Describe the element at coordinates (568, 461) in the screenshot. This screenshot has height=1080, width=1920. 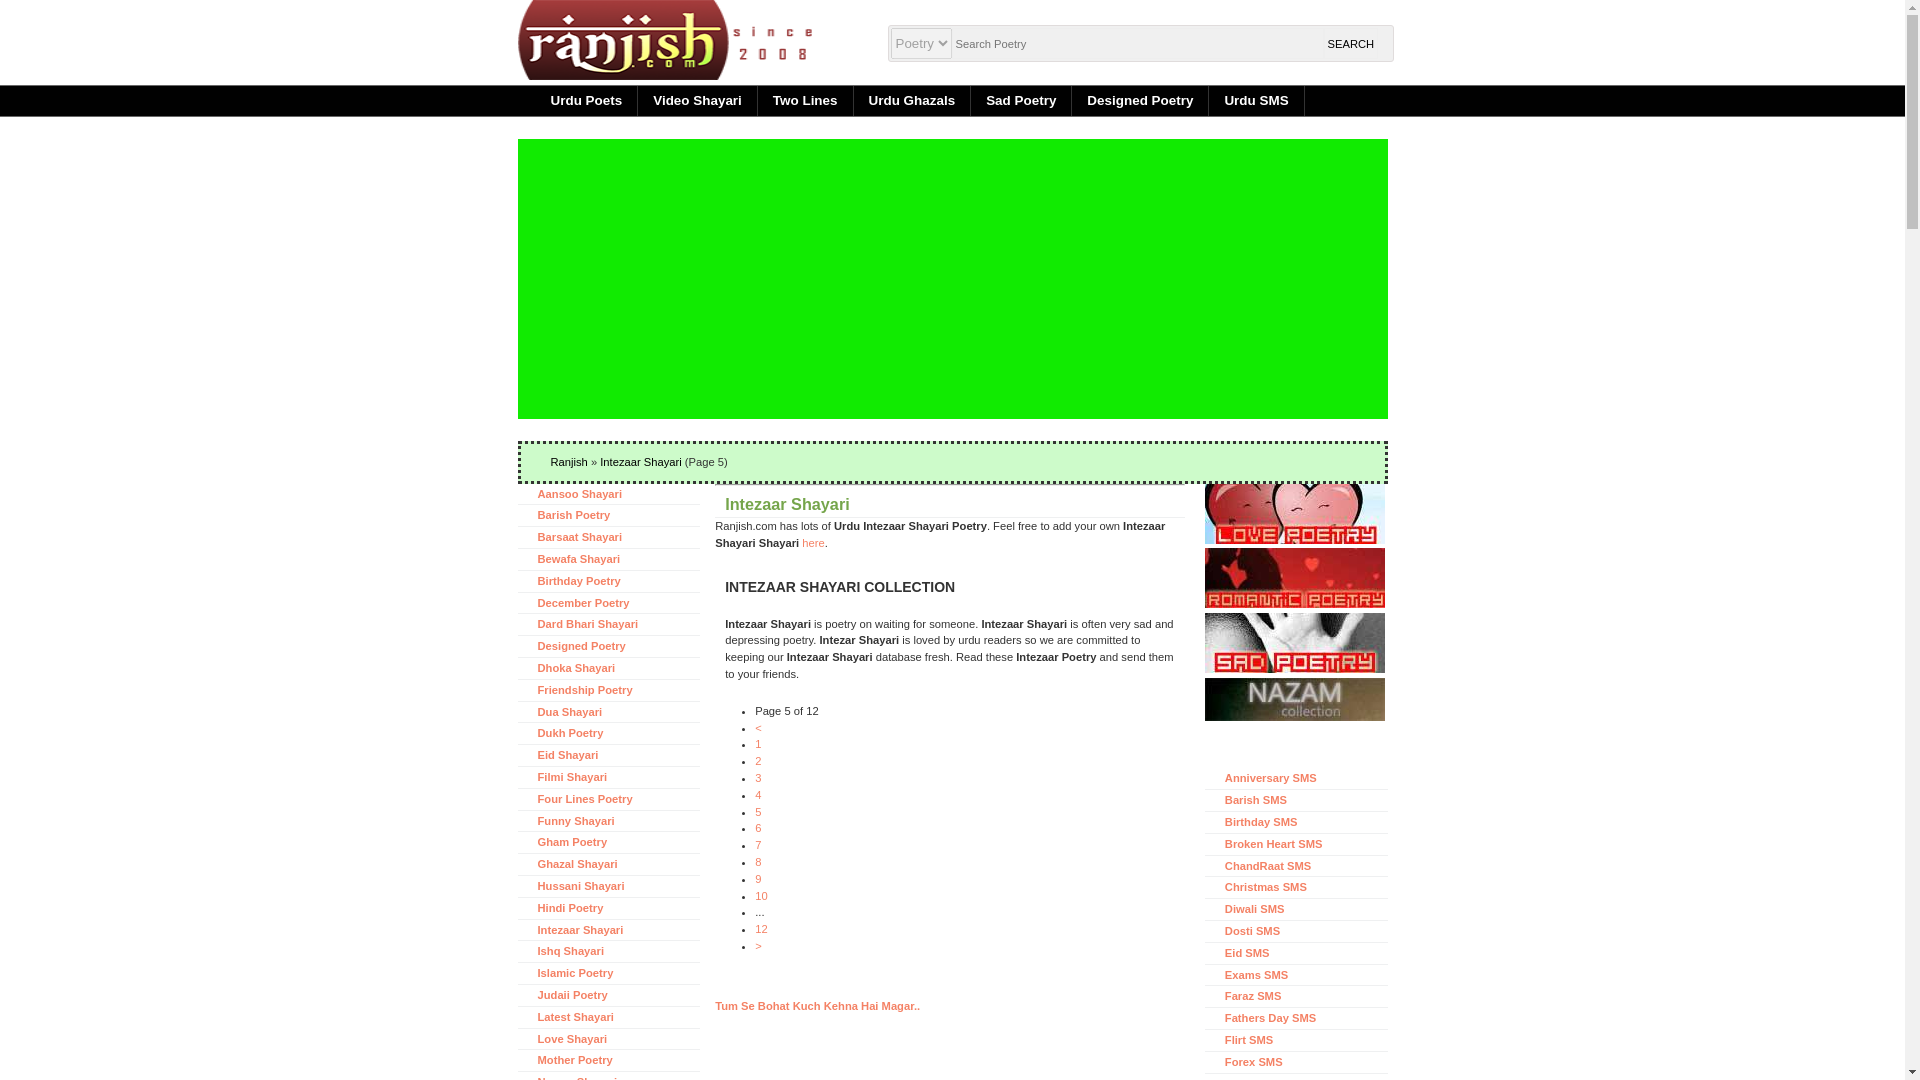
I see `Ranjish` at that location.